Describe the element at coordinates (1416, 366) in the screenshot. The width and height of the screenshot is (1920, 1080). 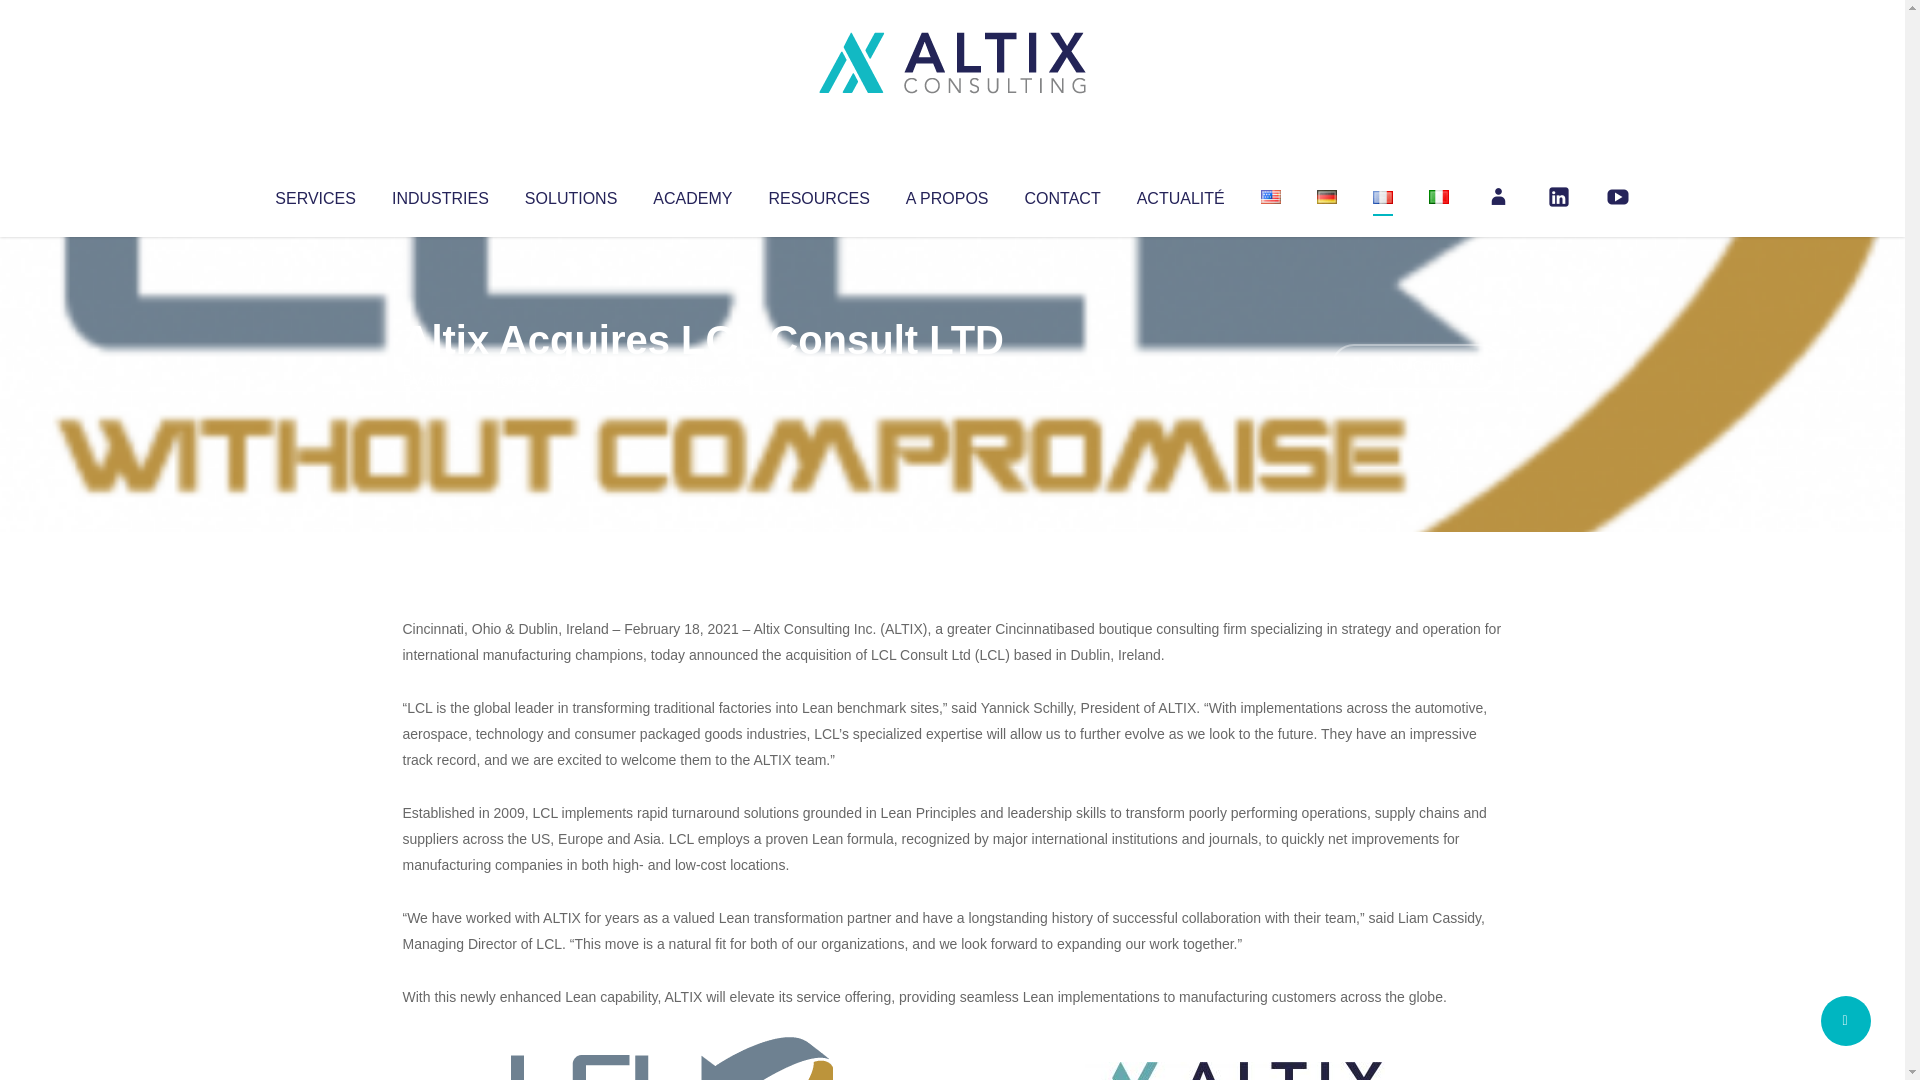
I see `No Comments` at that location.